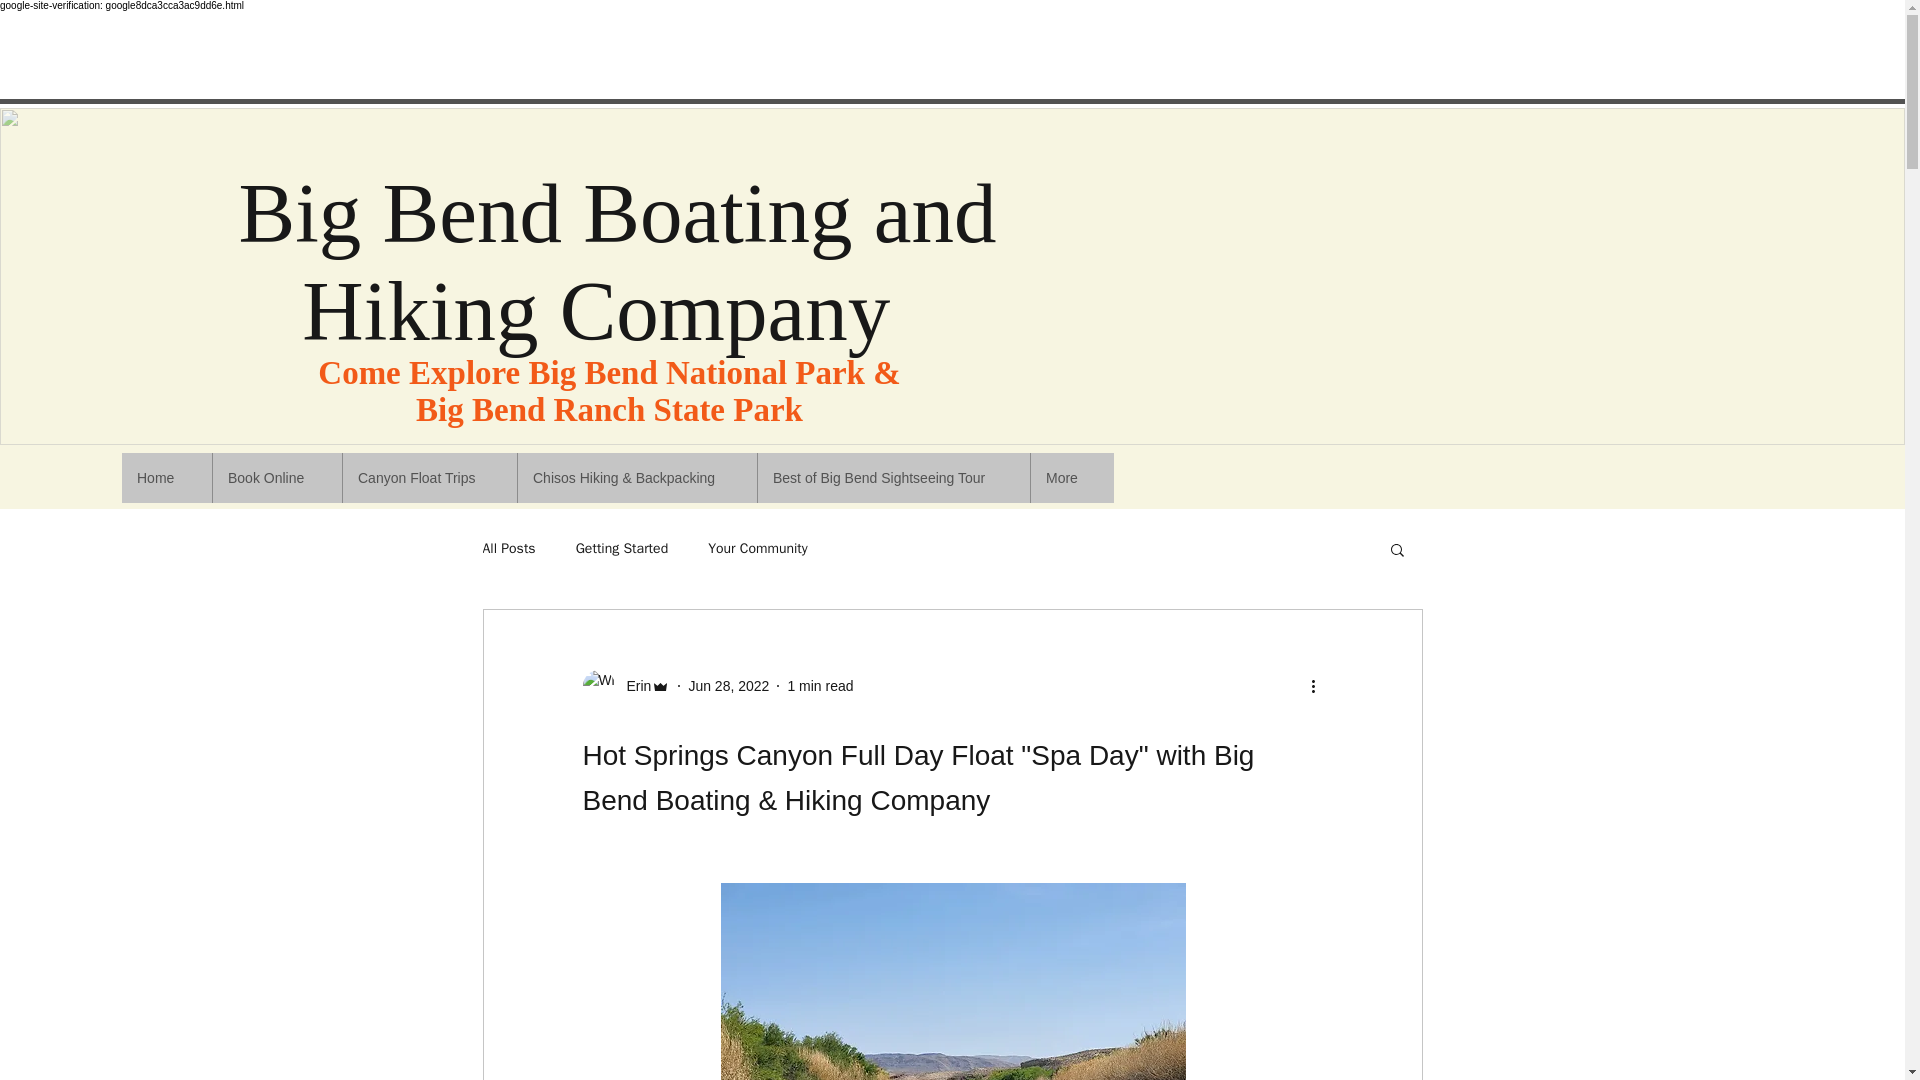 Image resolution: width=1920 pixels, height=1080 pixels. What do you see at coordinates (820, 686) in the screenshot?
I see `1 min read` at bounding box center [820, 686].